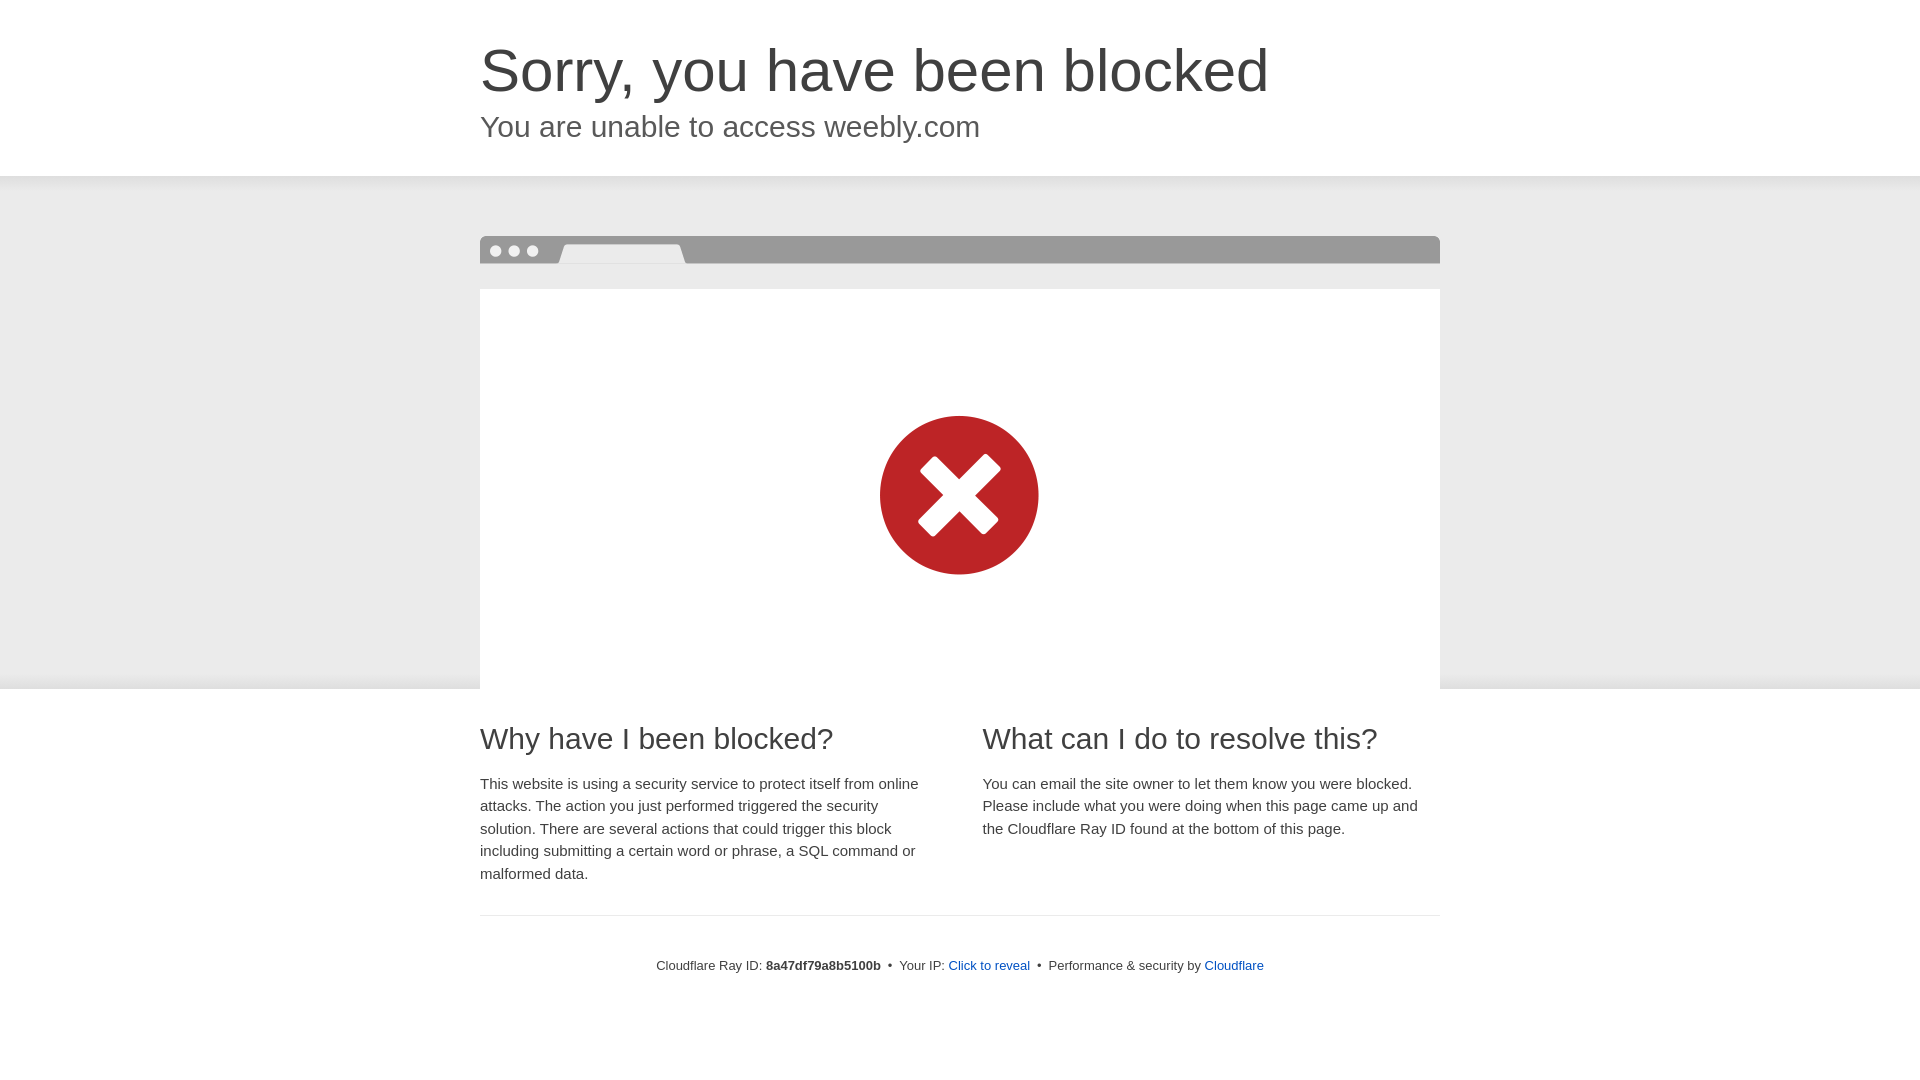  I want to click on Cloudflare, so click(1234, 965).